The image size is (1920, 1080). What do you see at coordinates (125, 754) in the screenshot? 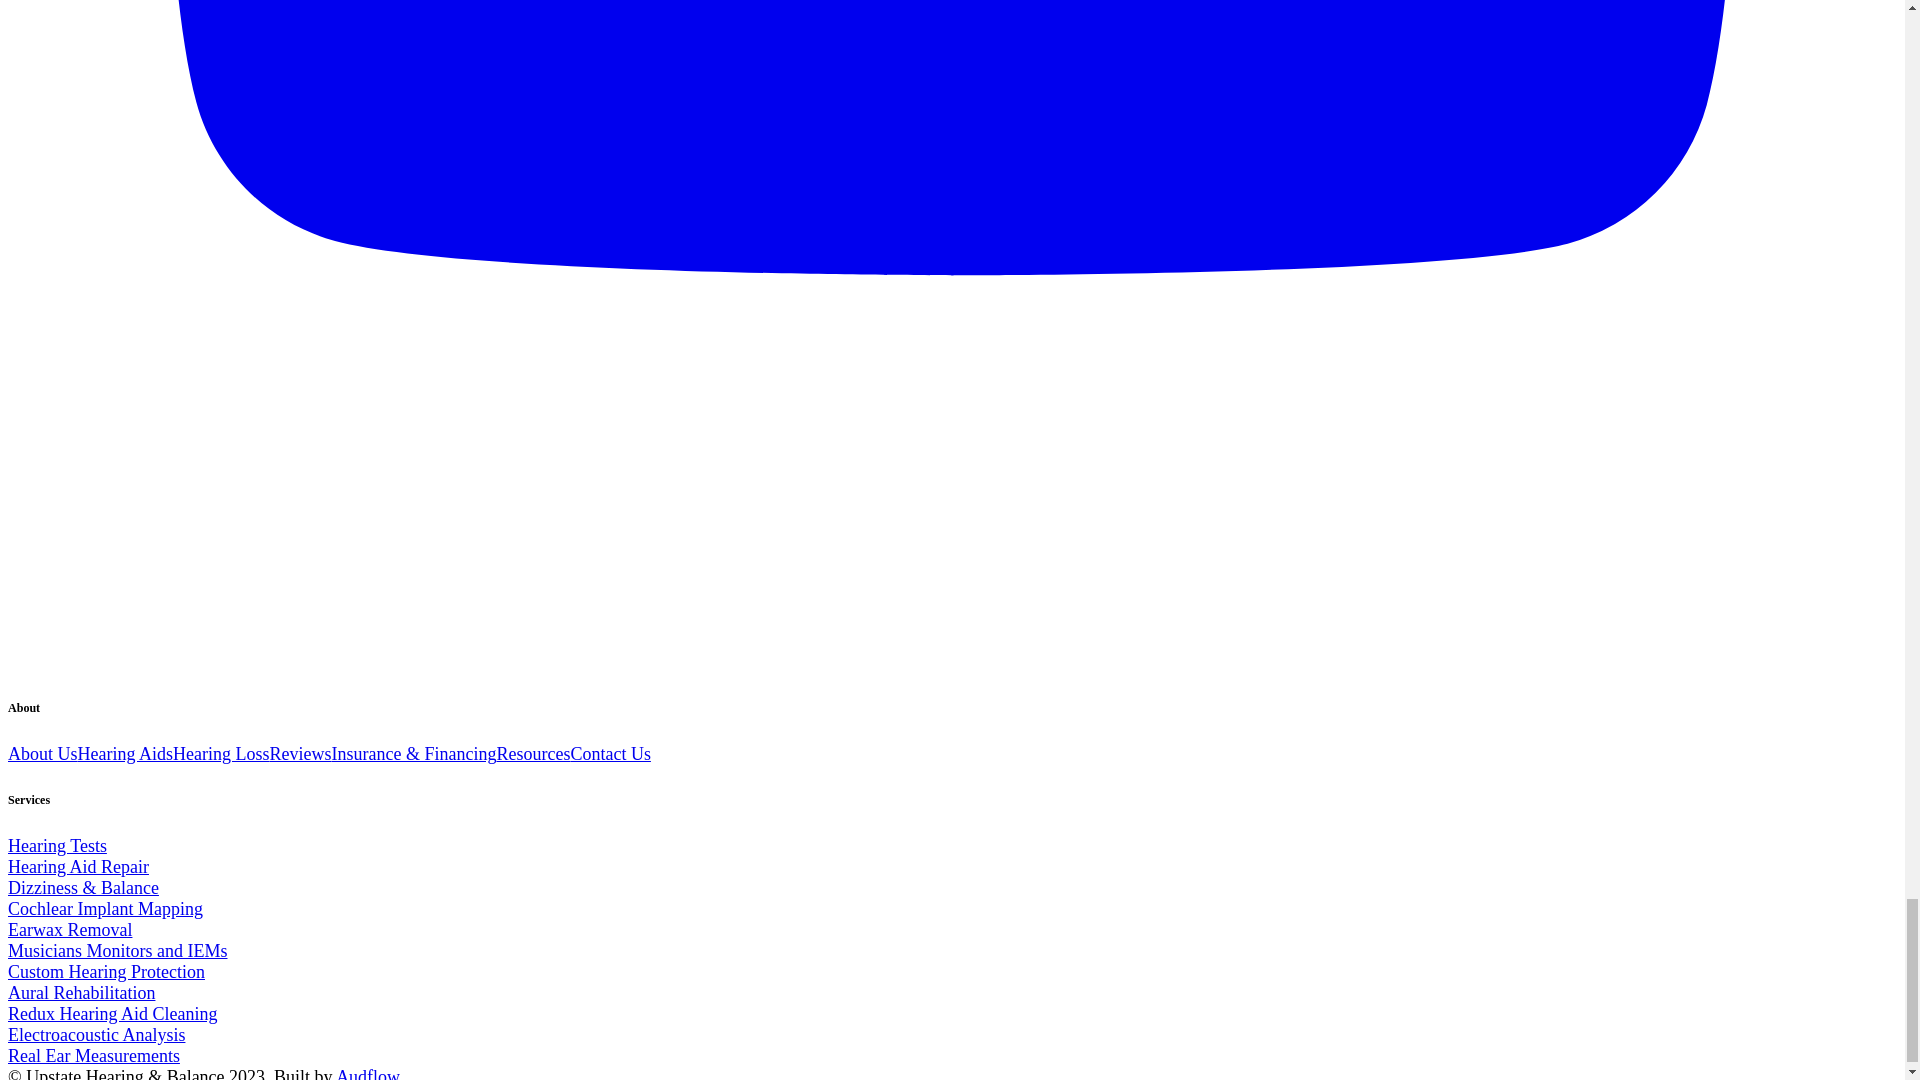
I see `Hearing Aids` at bounding box center [125, 754].